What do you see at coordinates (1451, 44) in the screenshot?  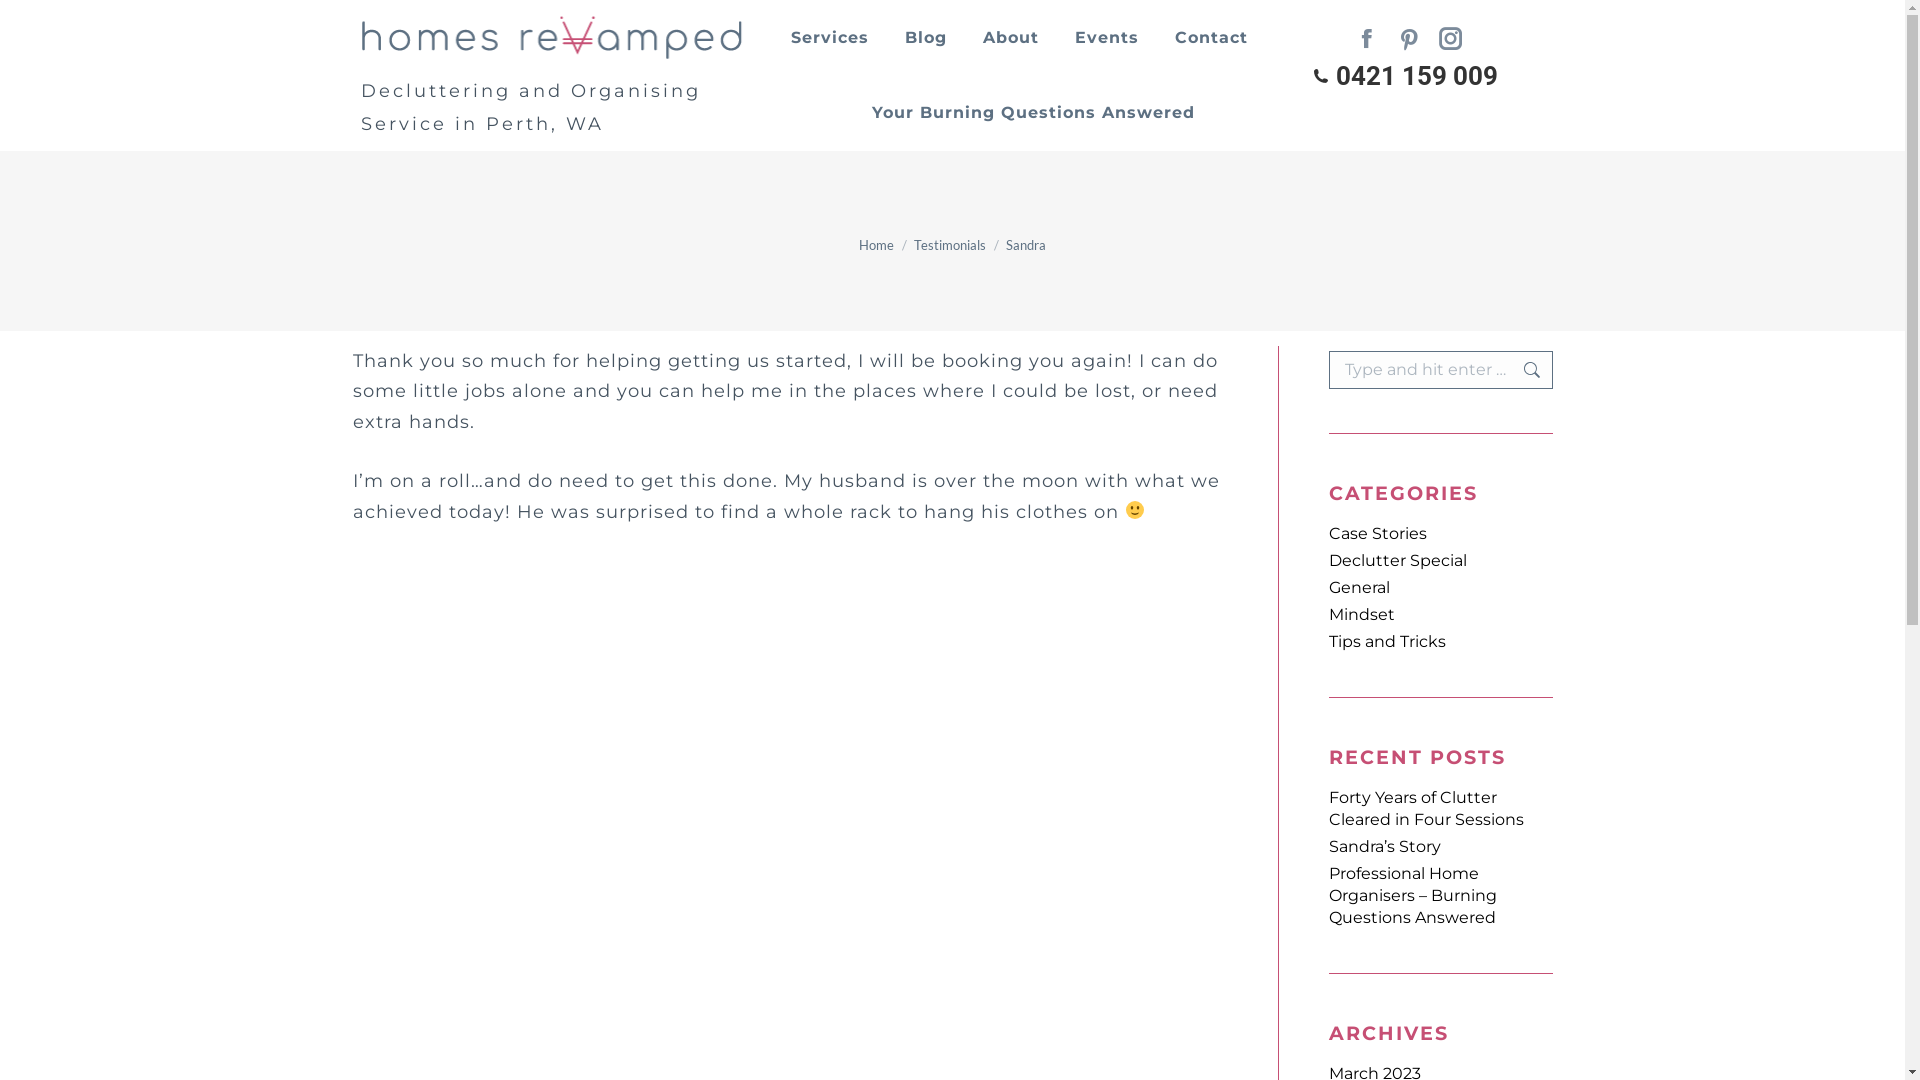 I see `Instagram page opens in new window` at bounding box center [1451, 44].